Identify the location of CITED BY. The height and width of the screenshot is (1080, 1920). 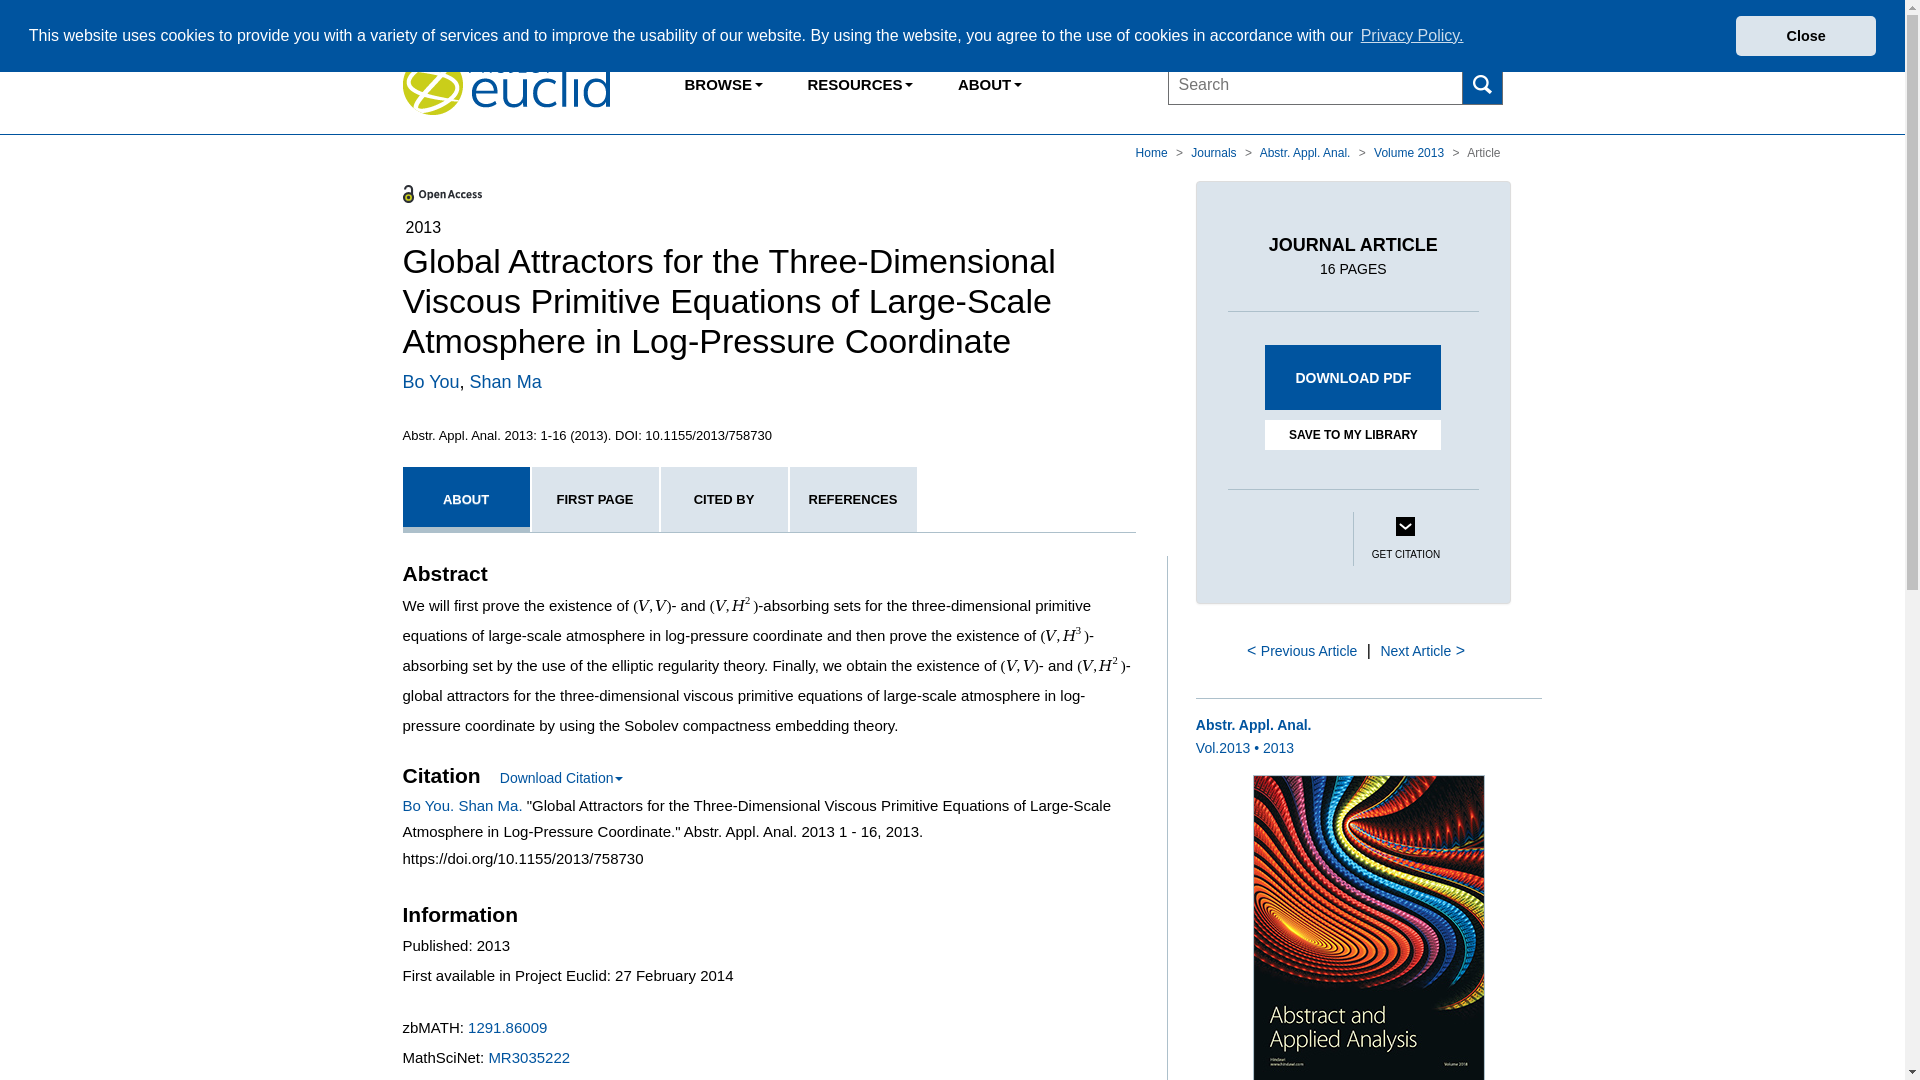
(724, 499).